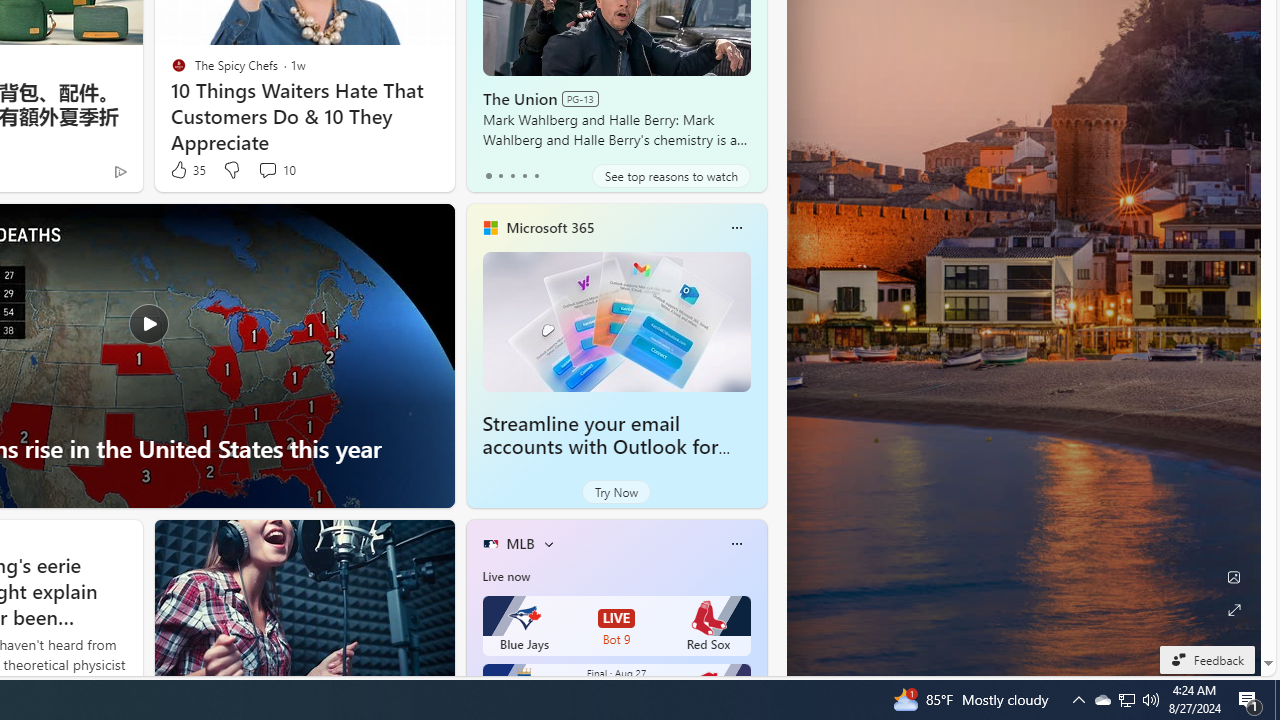  What do you see at coordinates (186, 170) in the screenshot?
I see `35 Like` at bounding box center [186, 170].